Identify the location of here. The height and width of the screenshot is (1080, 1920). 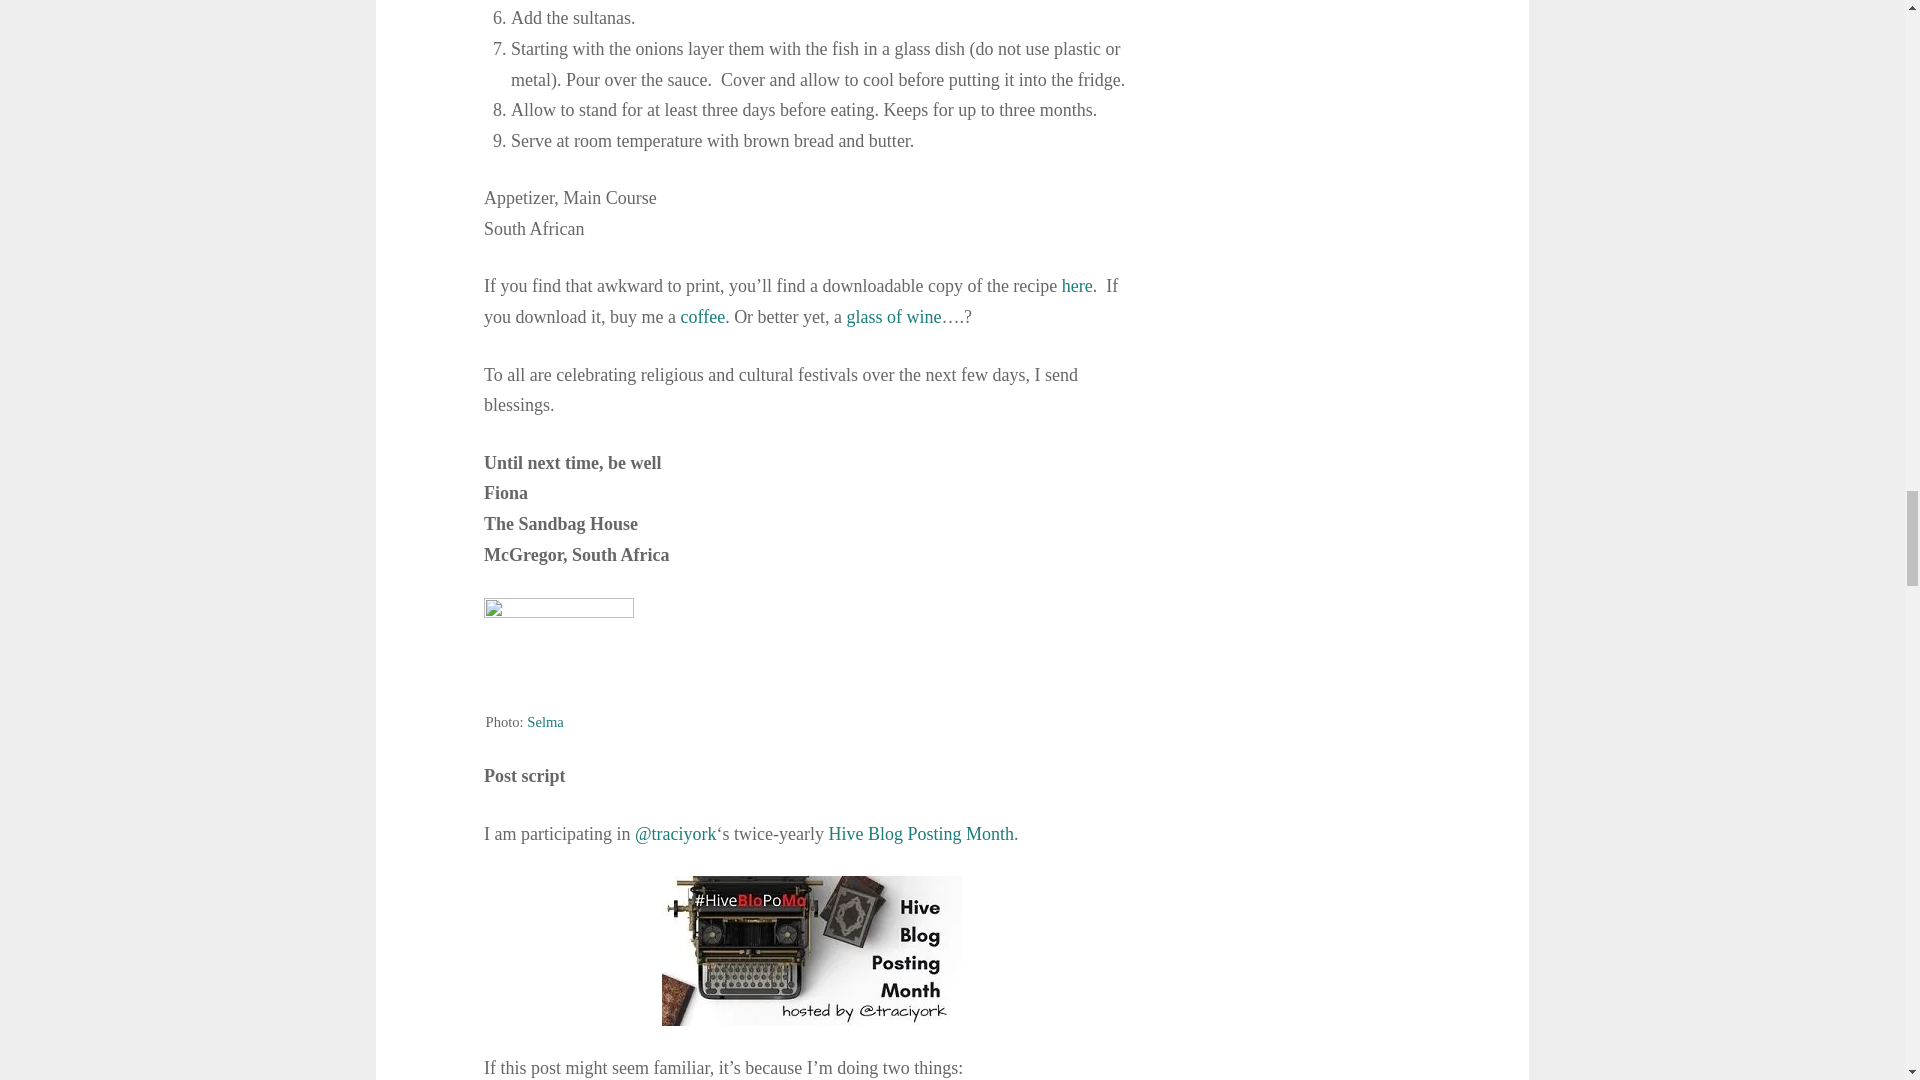
(1076, 286).